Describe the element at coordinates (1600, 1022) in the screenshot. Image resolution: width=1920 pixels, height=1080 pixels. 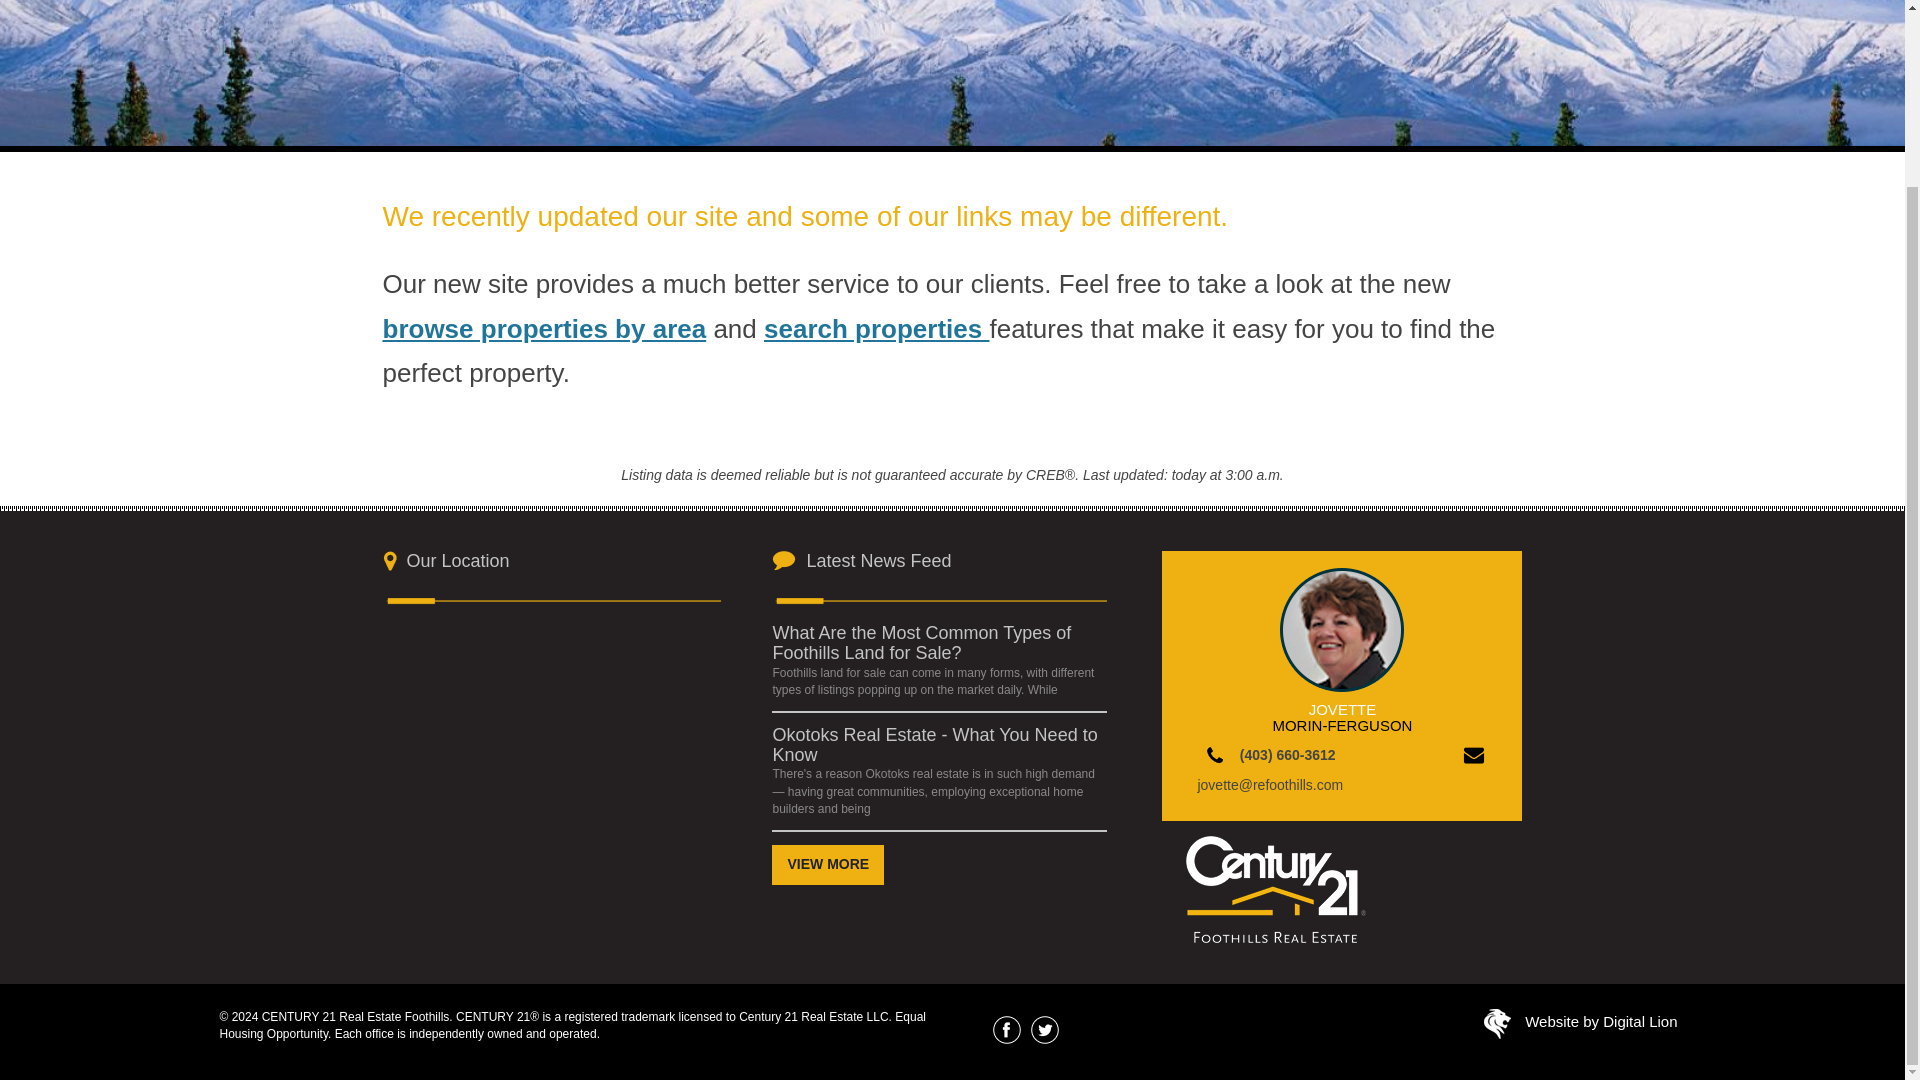
I see `Real Estate Website Development` at that location.